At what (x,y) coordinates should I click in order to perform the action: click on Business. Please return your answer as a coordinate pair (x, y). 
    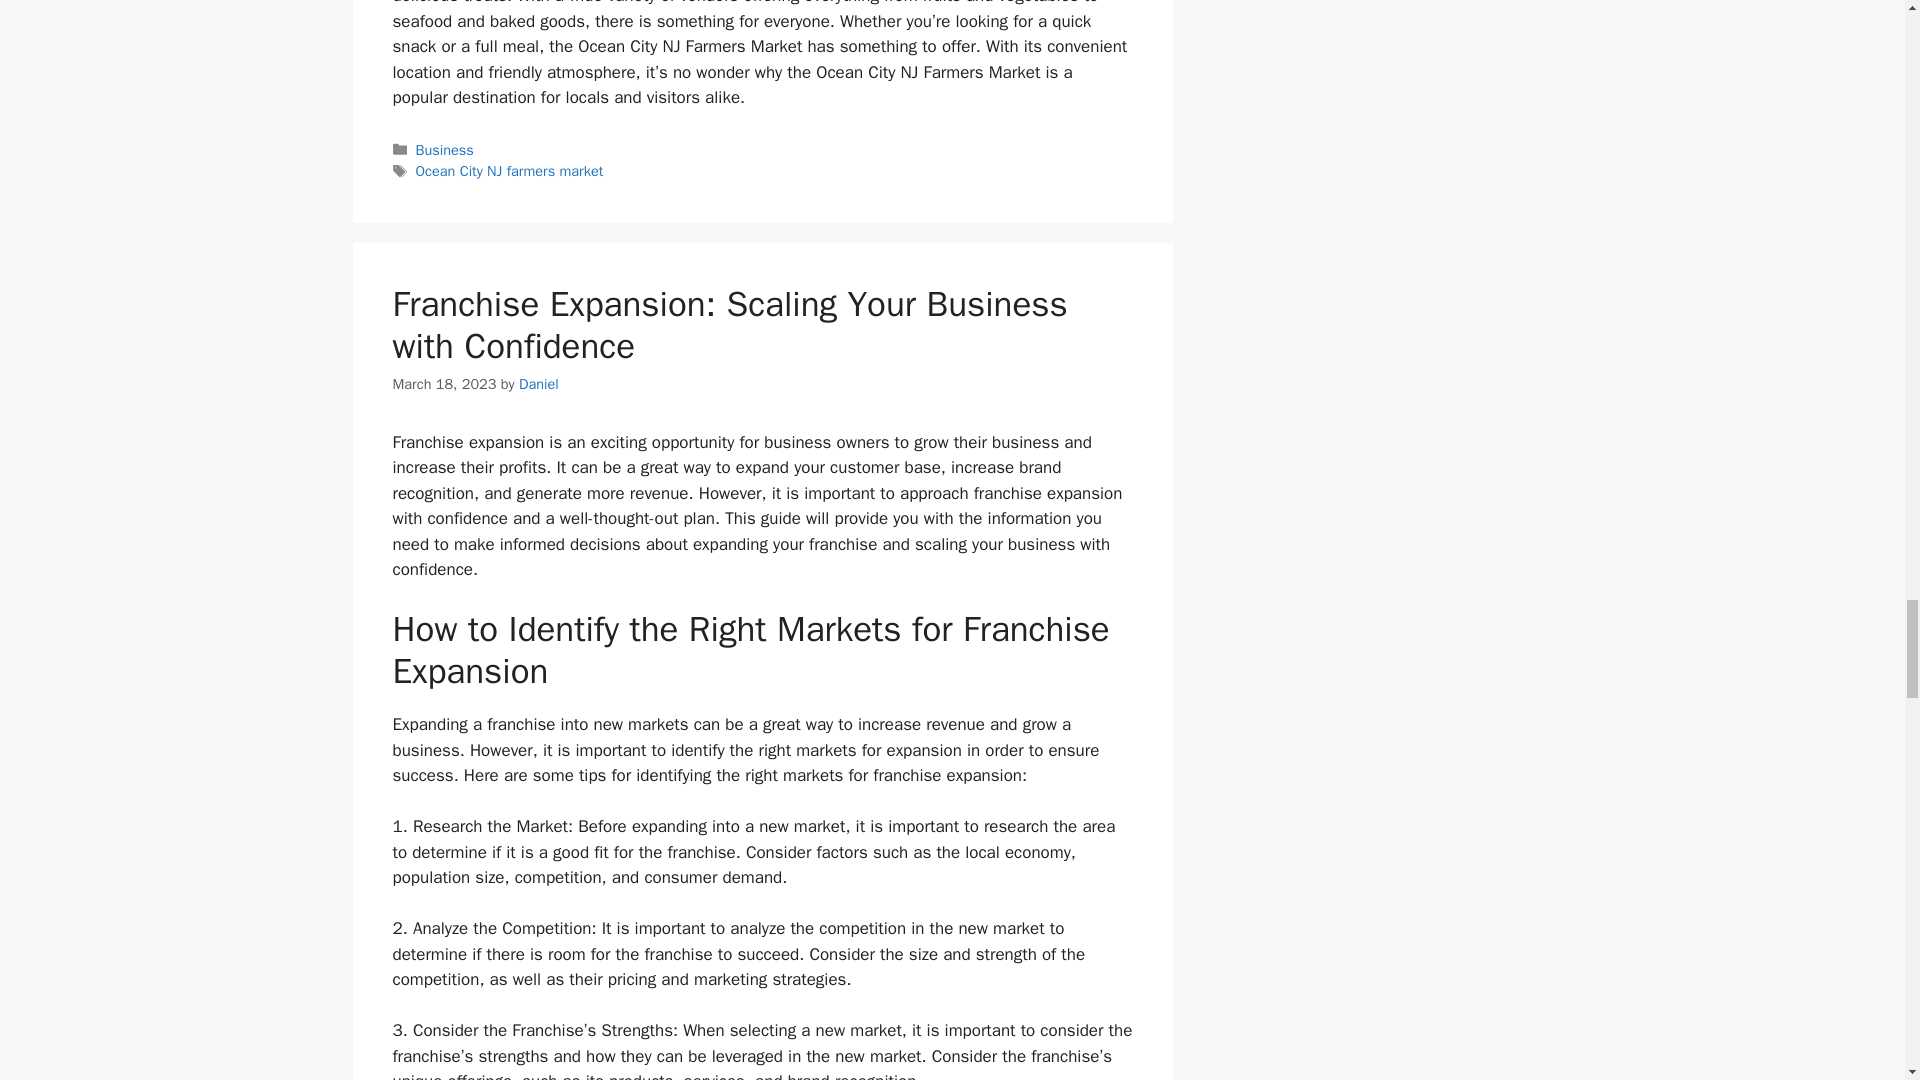
    Looking at the image, I should click on (445, 150).